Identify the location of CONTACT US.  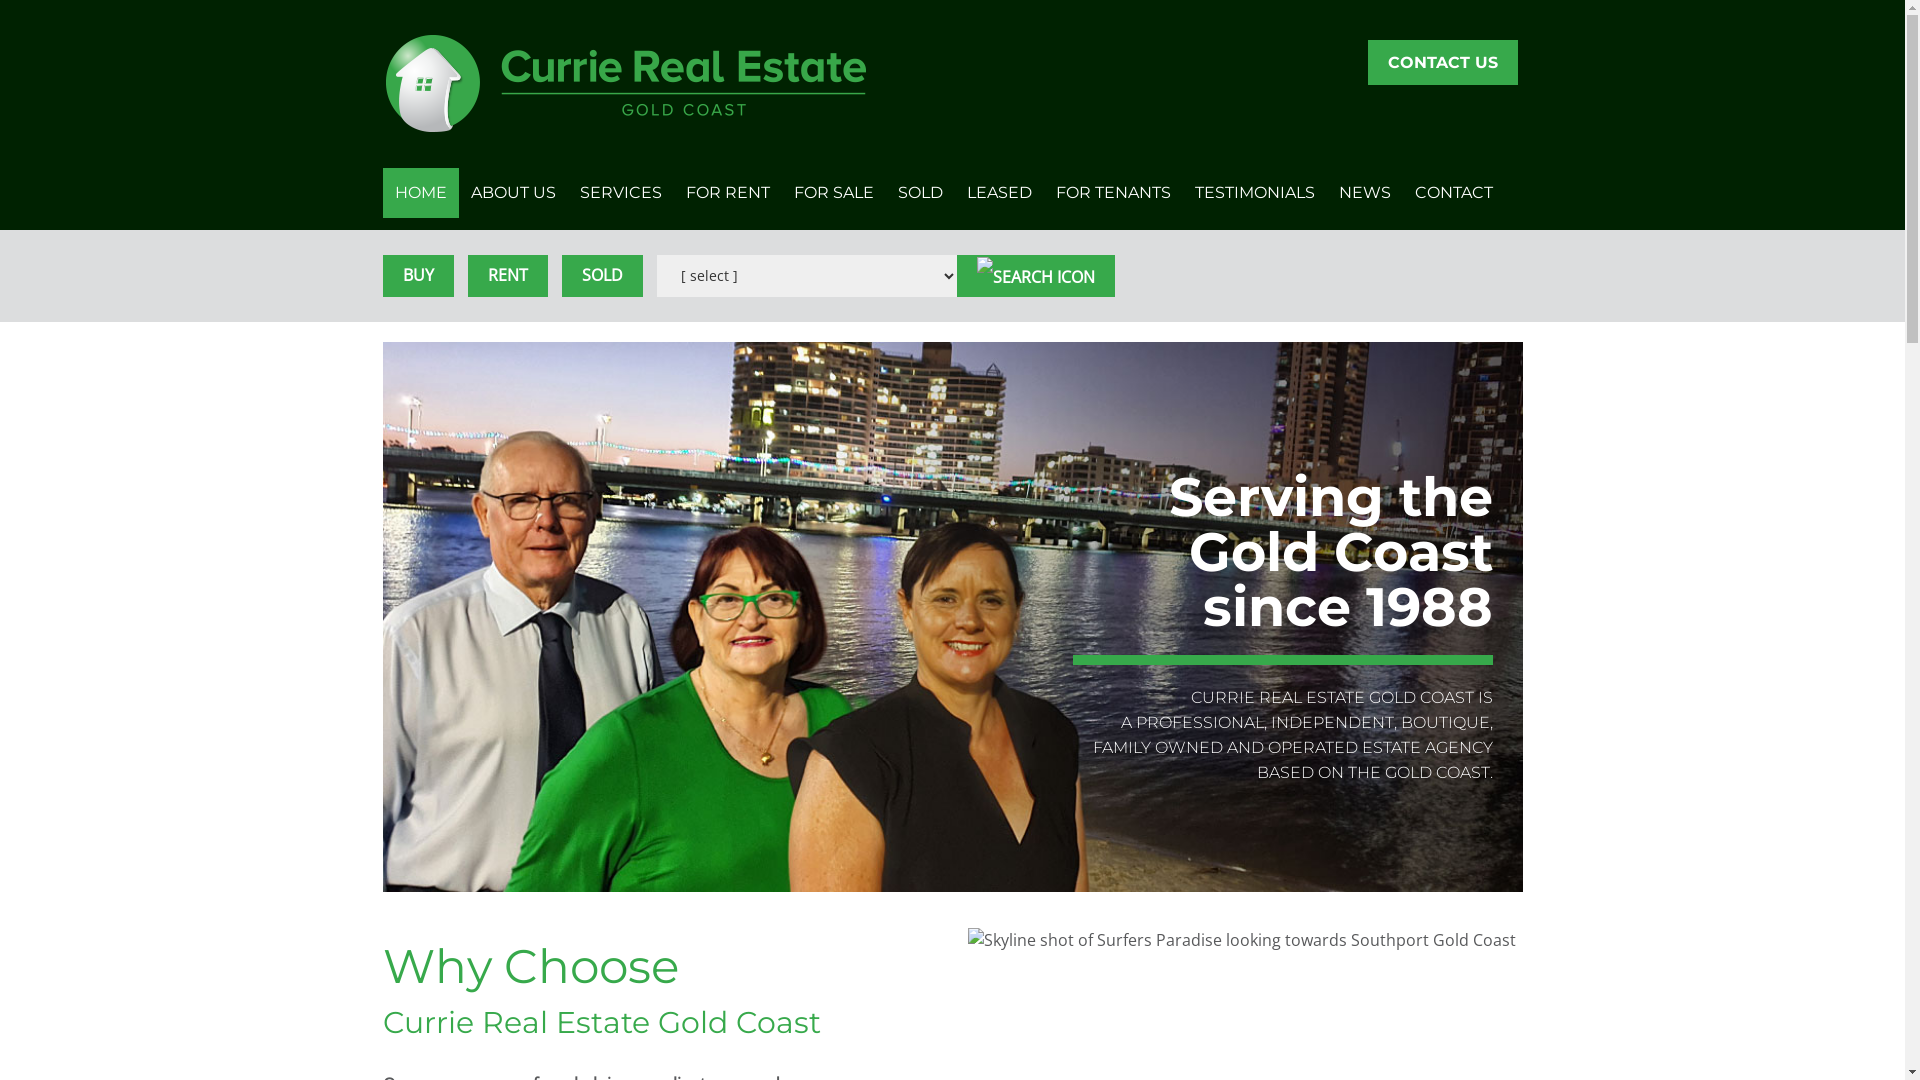
(1443, 62).